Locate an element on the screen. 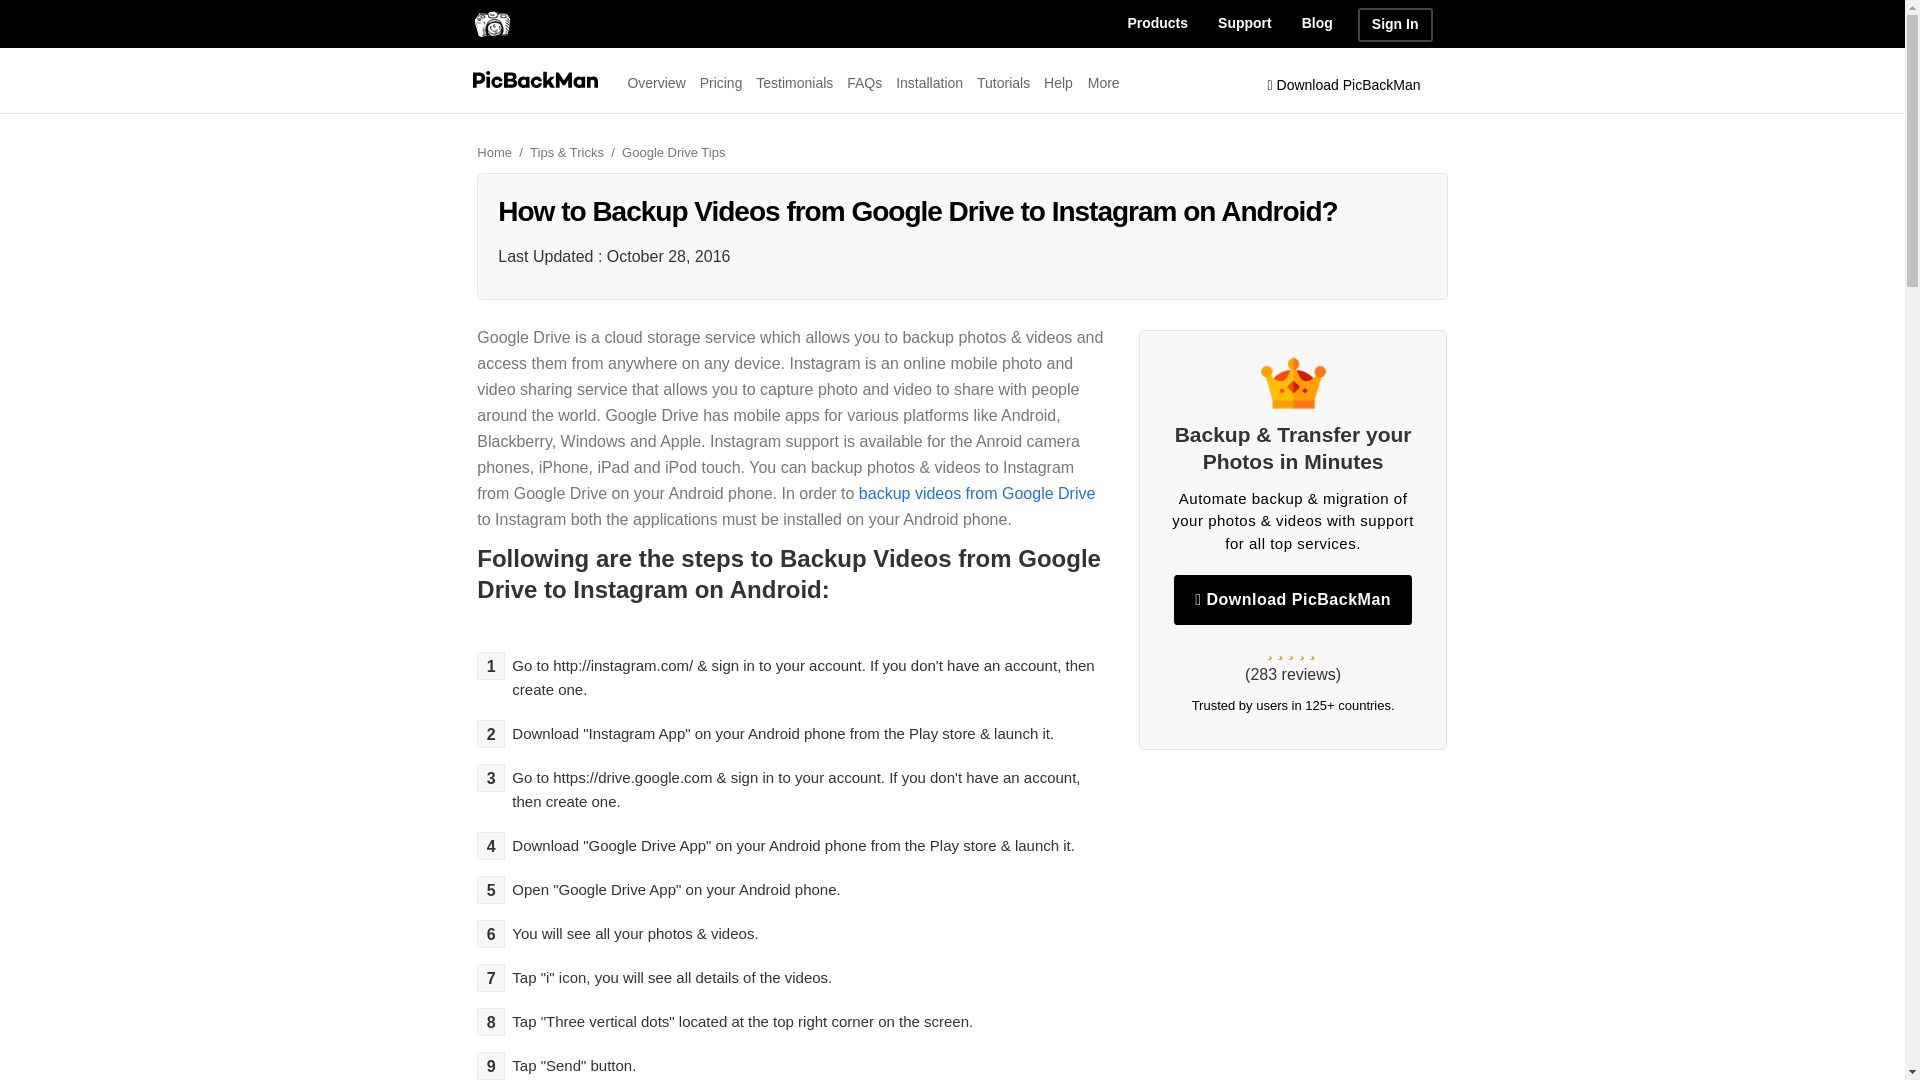 The image size is (1920, 1080). PicBackMan is located at coordinates (491, 23).